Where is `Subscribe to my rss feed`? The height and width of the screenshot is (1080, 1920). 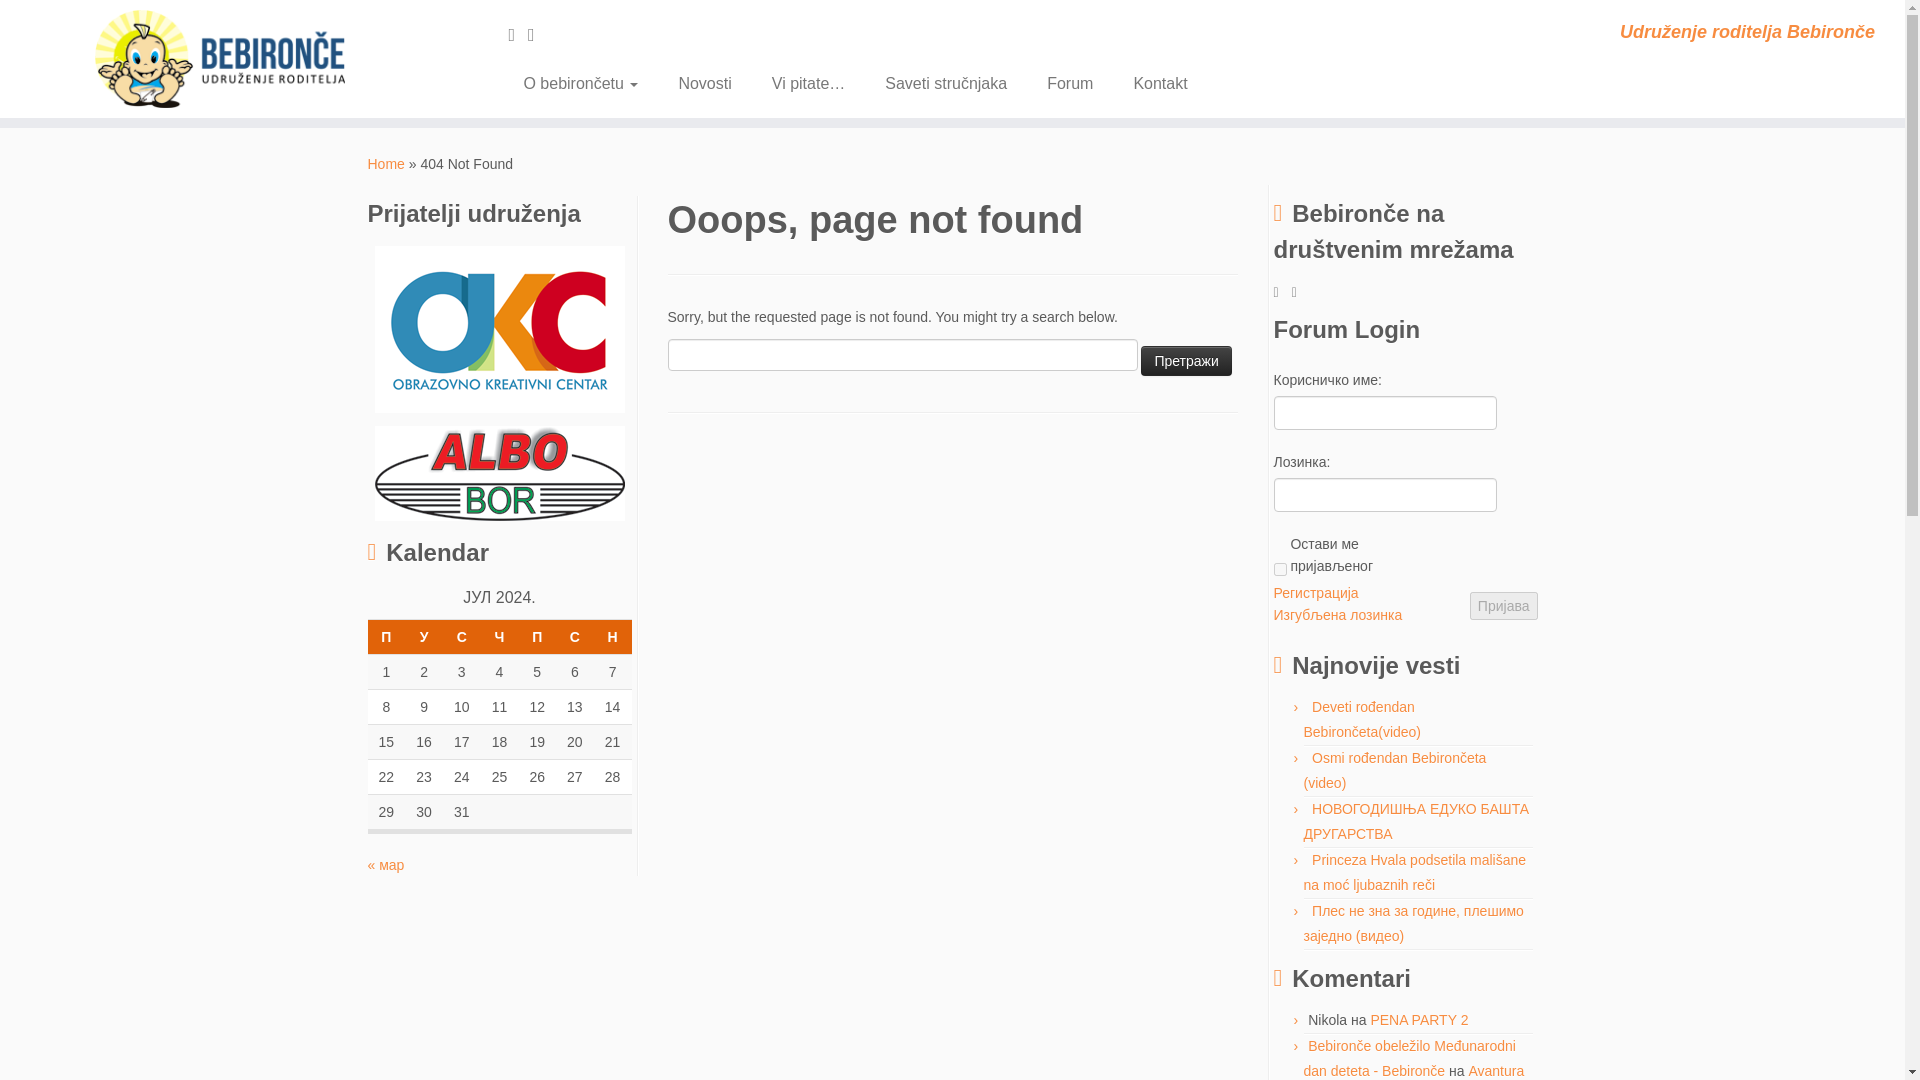 Subscribe to my rss feed is located at coordinates (518, 34).